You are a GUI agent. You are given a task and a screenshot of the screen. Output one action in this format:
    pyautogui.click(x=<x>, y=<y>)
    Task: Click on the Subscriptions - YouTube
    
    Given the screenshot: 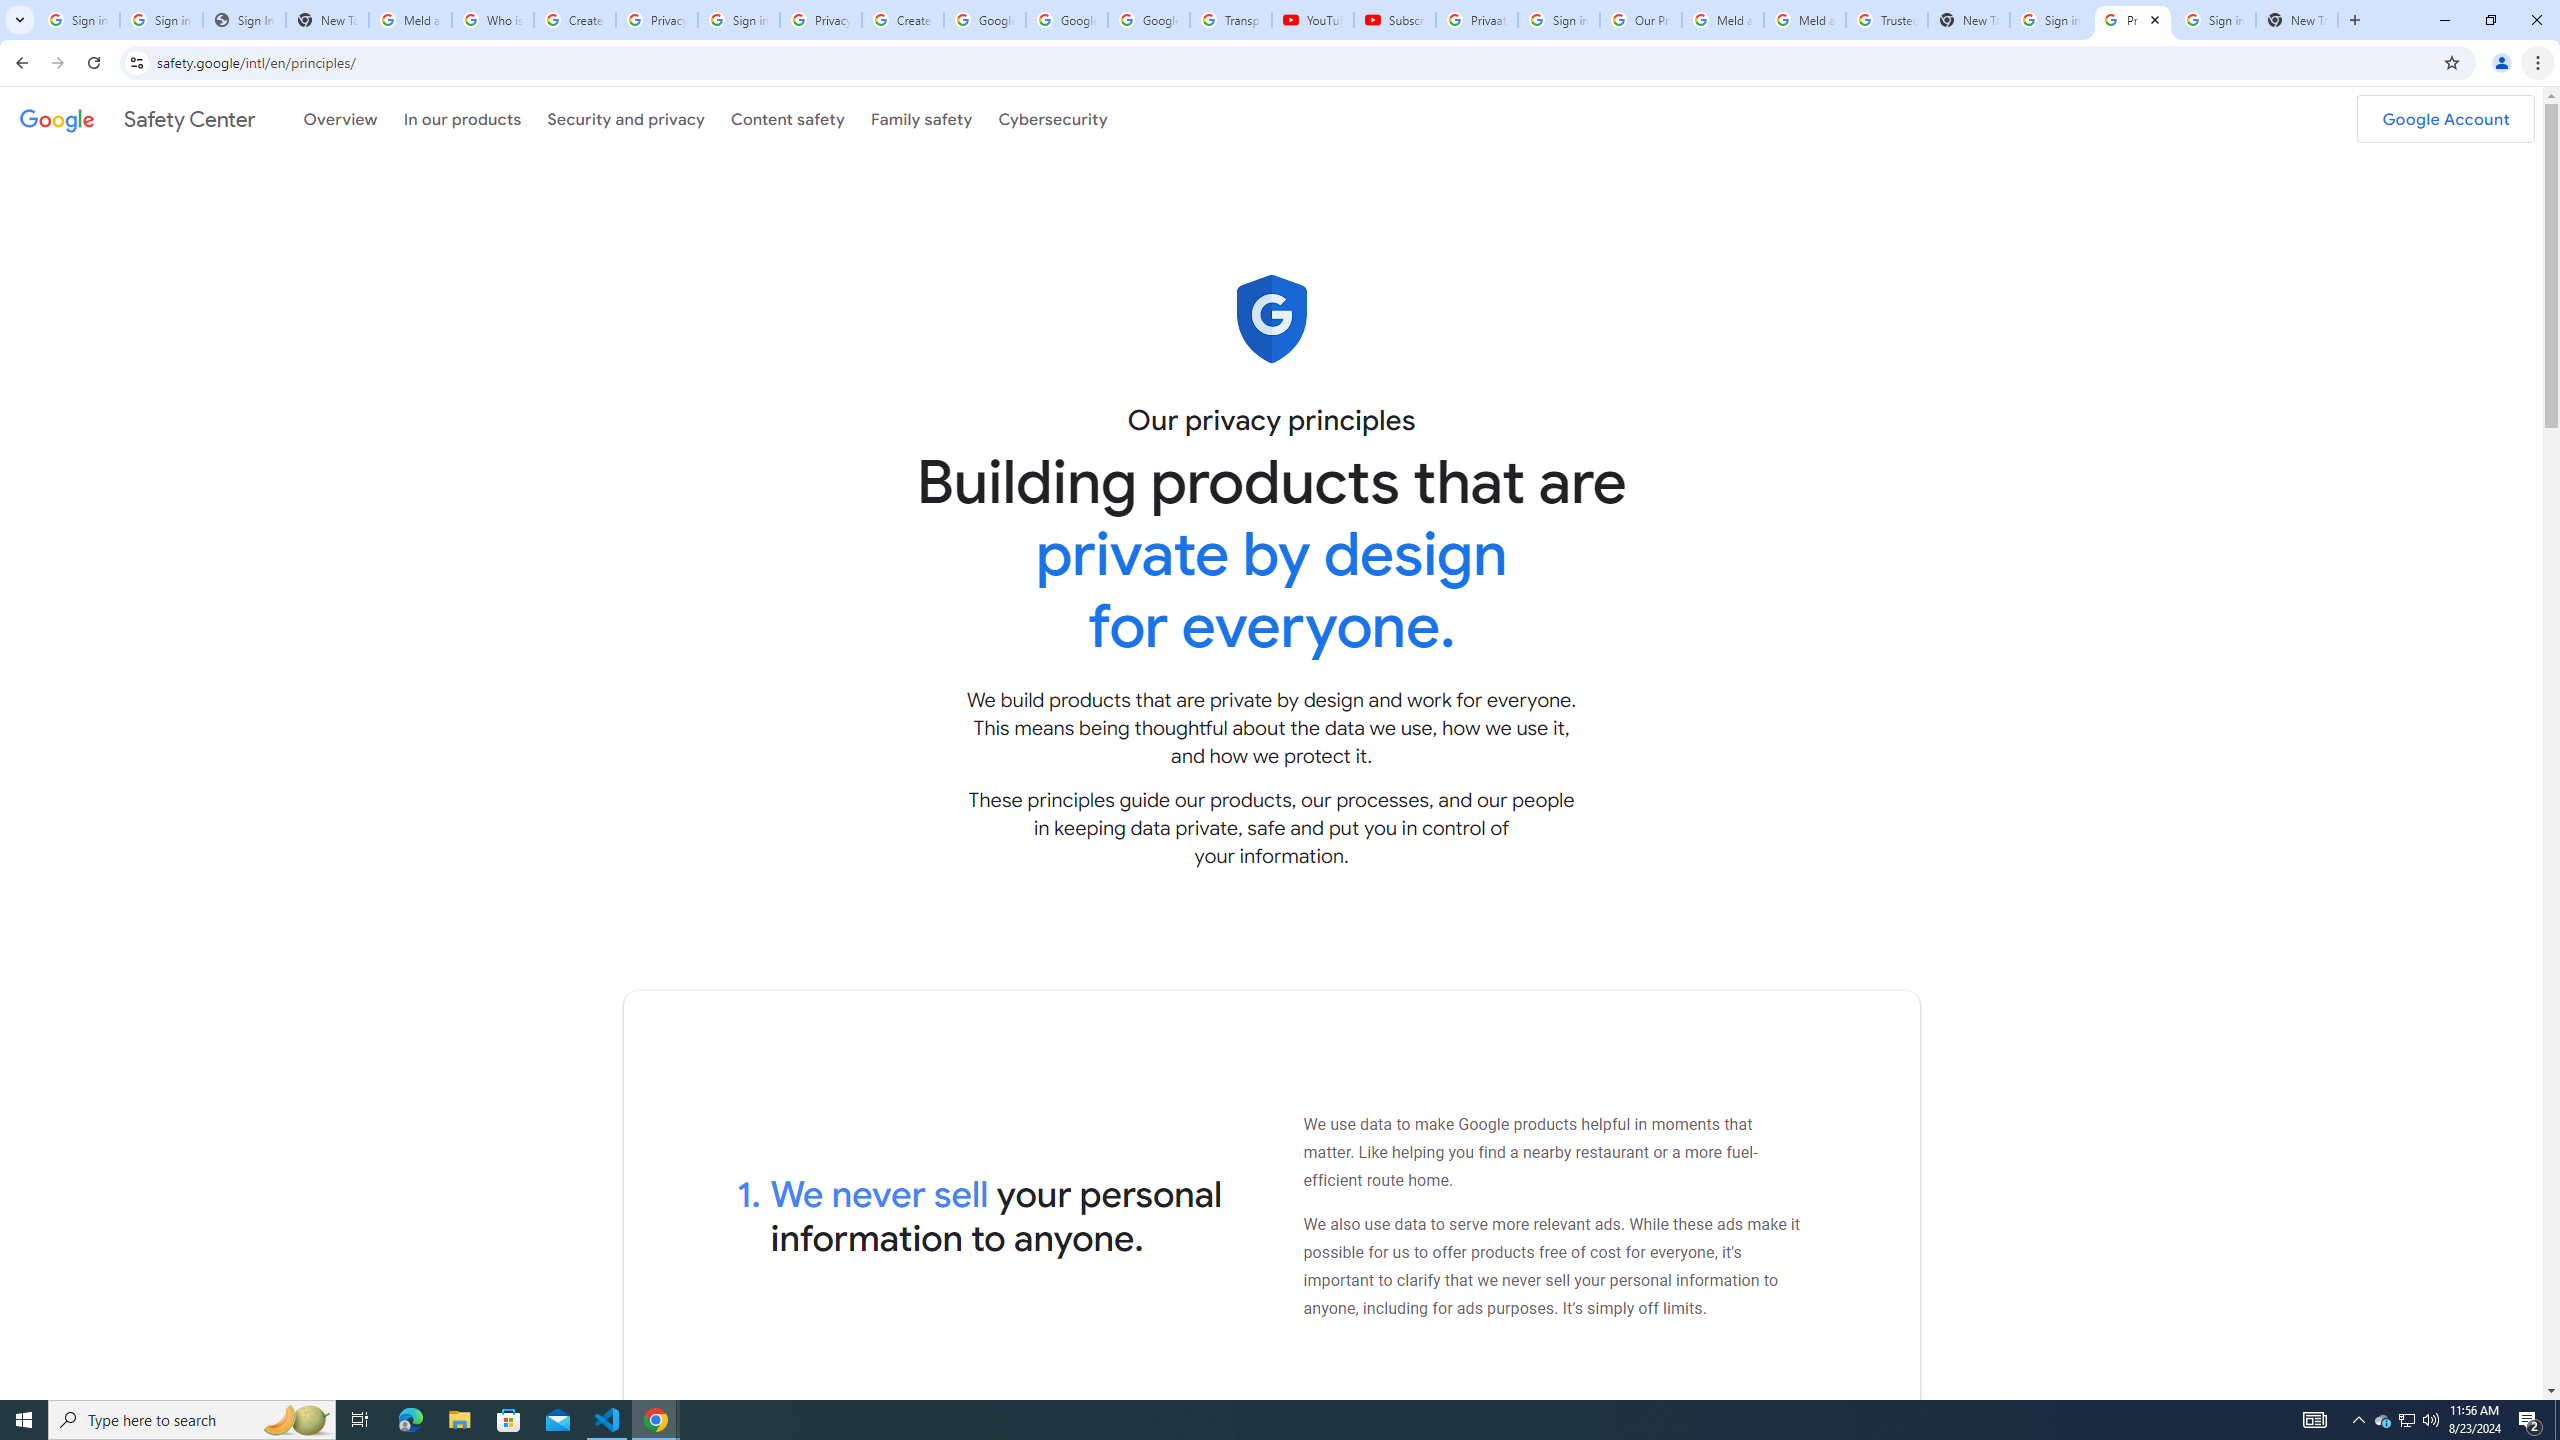 What is the action you would take?
    pyautogui.click(x=1394, y=20)
    